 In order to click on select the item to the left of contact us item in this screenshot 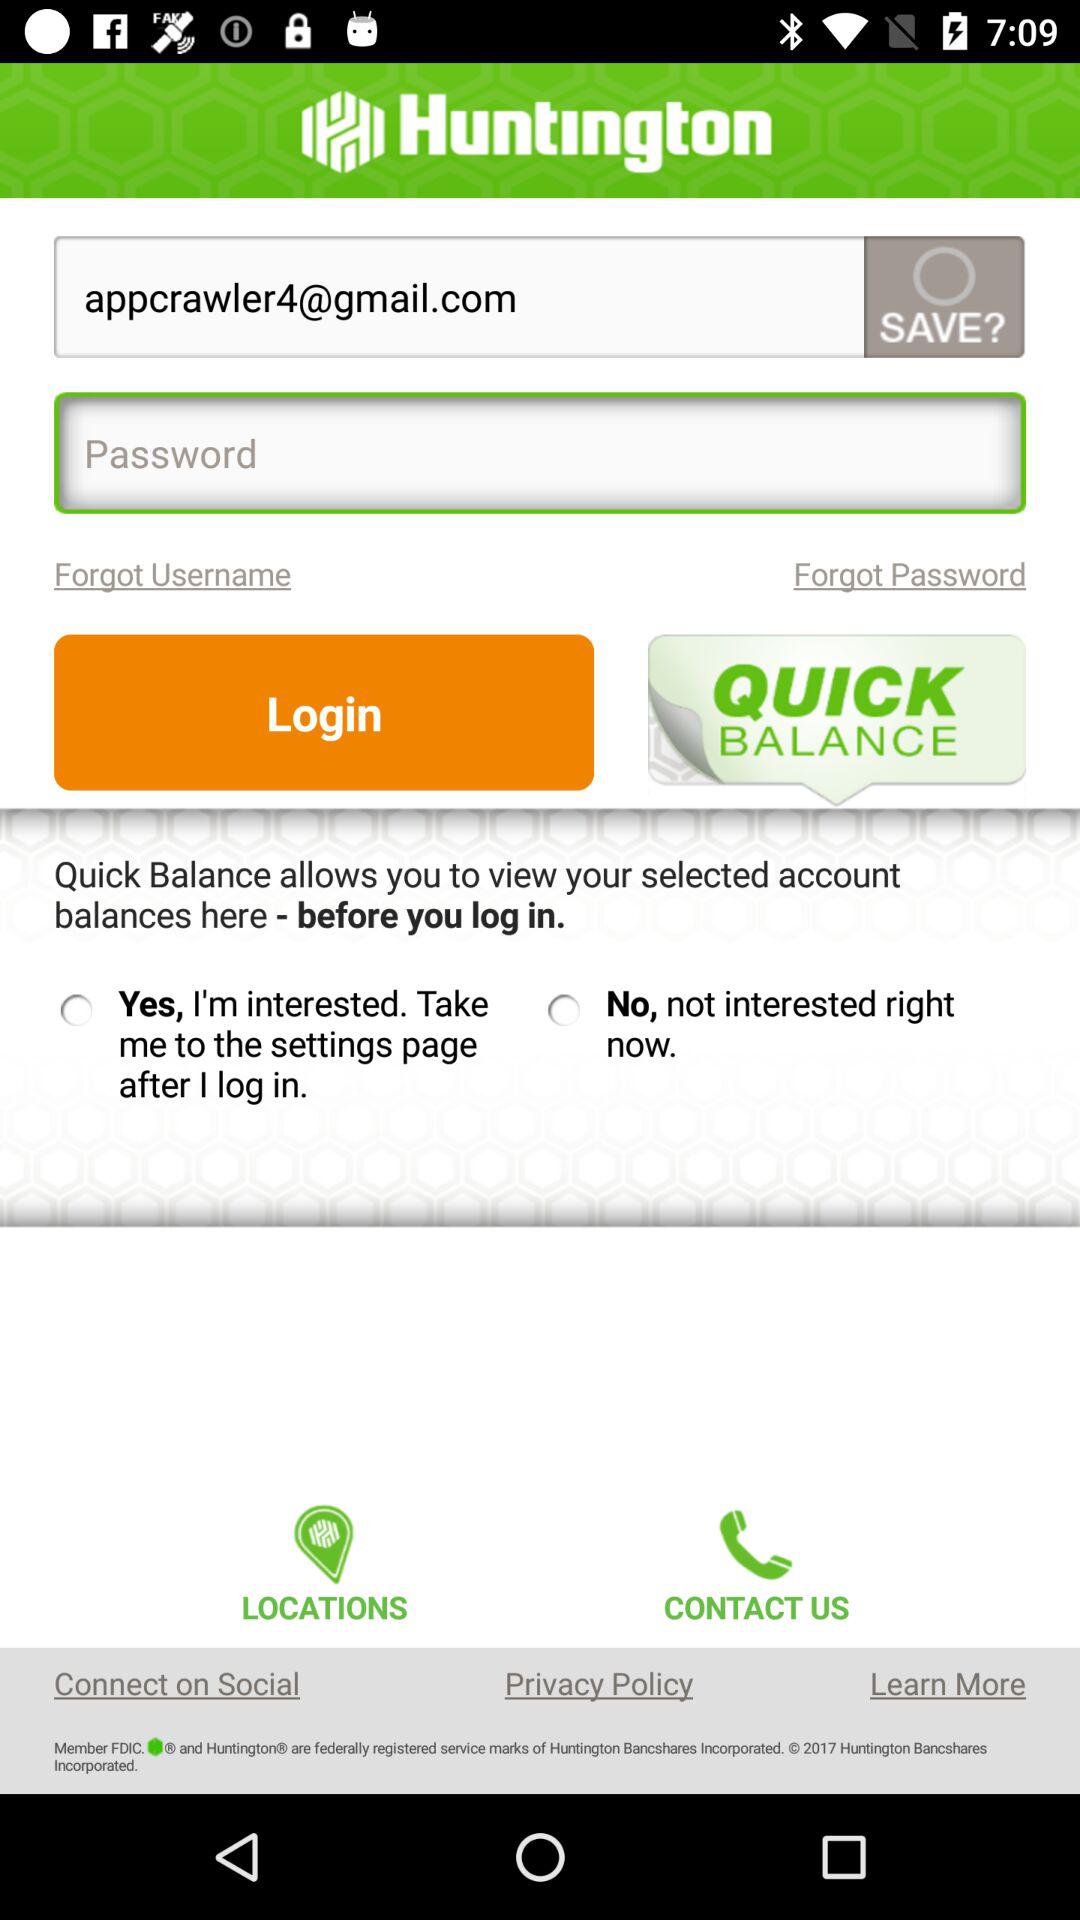, I will do `click(324, 1558)`.